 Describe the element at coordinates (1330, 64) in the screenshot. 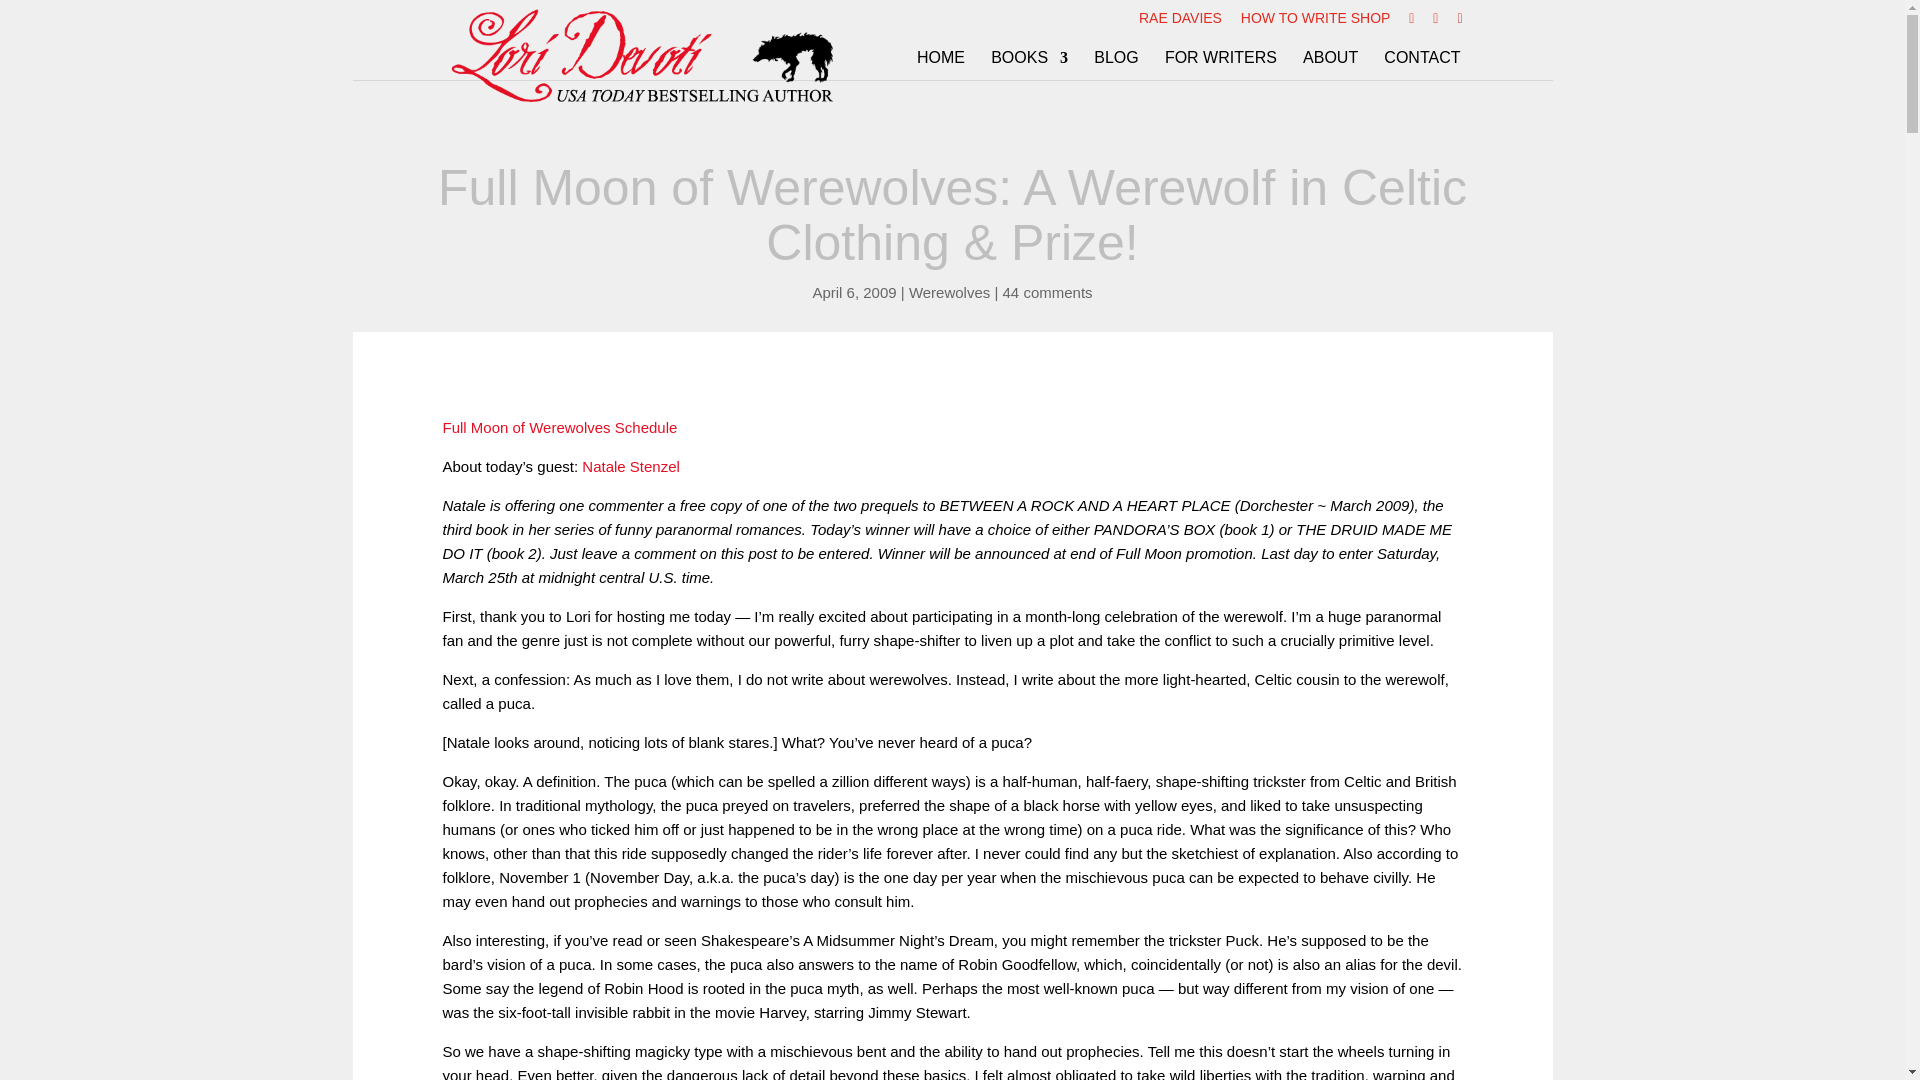

I see `ABOUT` at that location.